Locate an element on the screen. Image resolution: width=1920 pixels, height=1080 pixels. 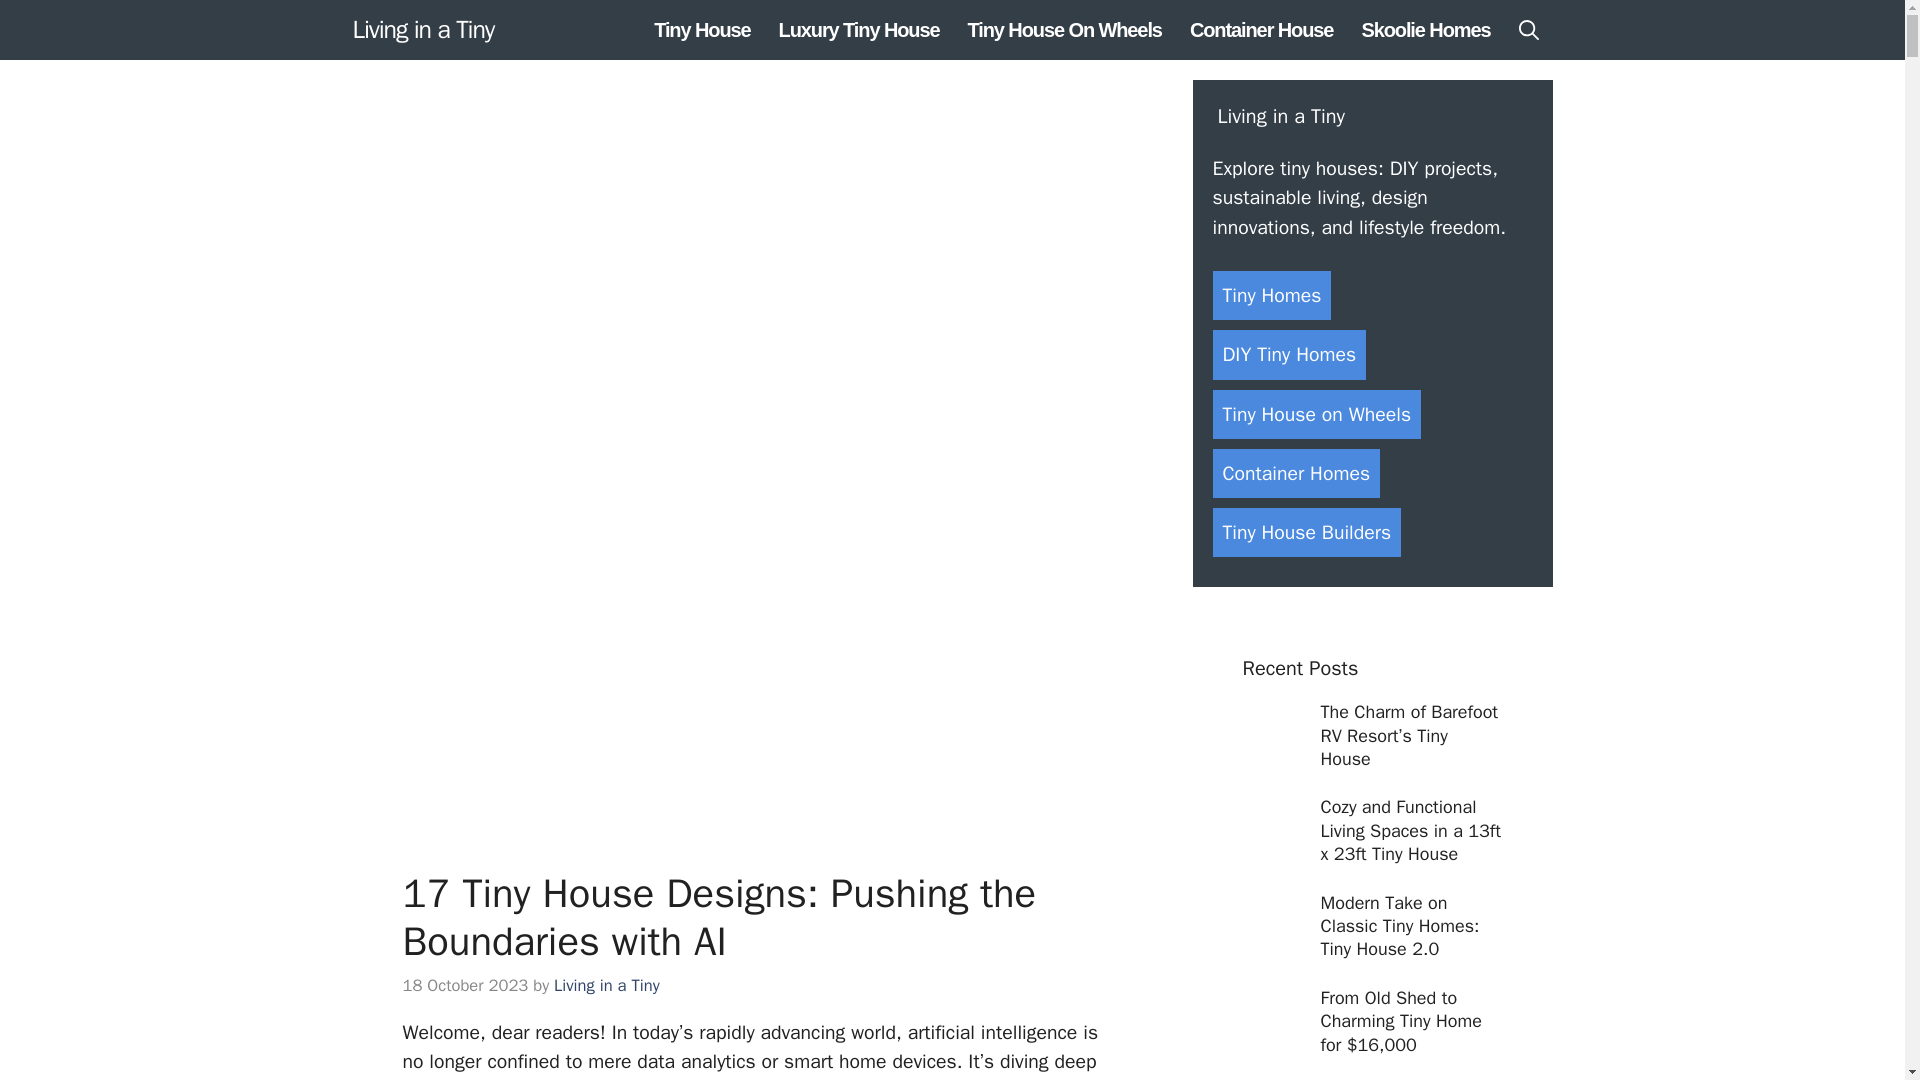
Luxury Tiny House is located at coordinates (859, 30).